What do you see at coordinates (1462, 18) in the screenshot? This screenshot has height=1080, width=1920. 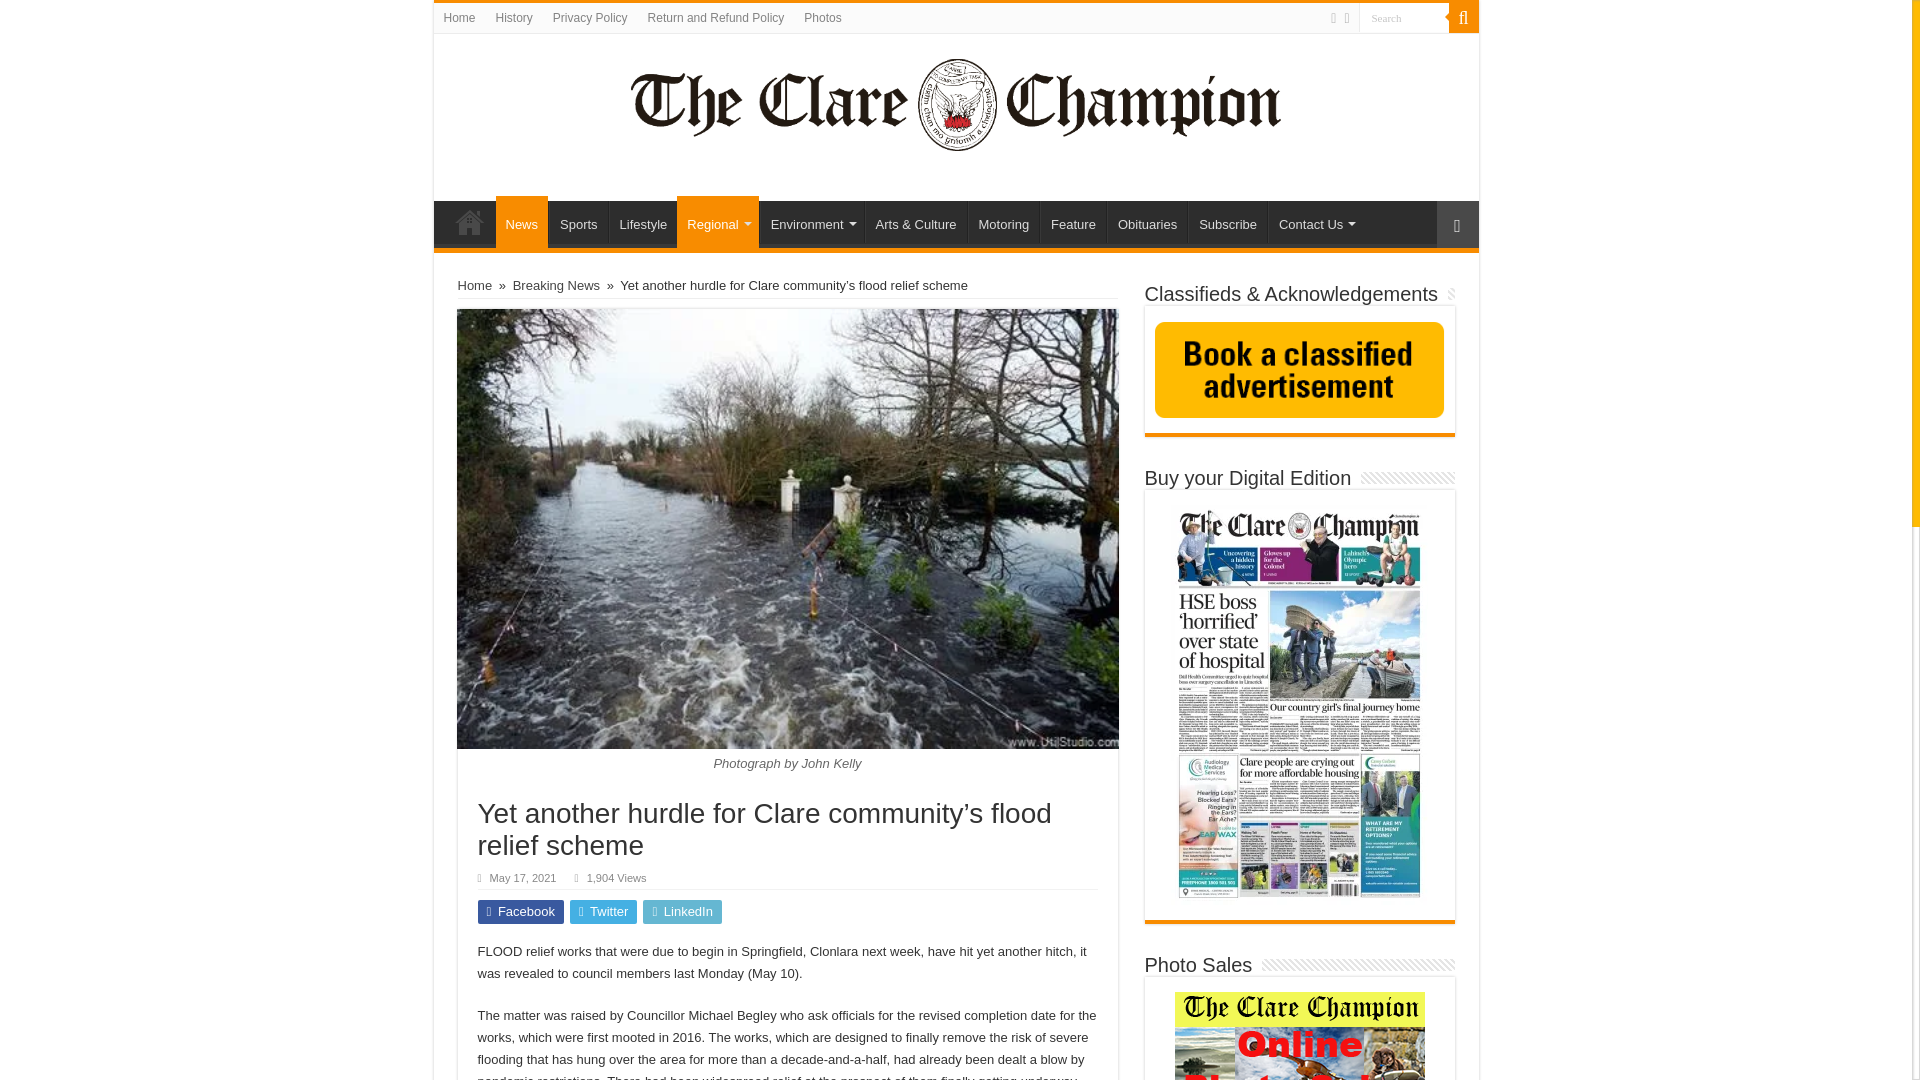 I see `Search` at bounding box center [1462, 18].